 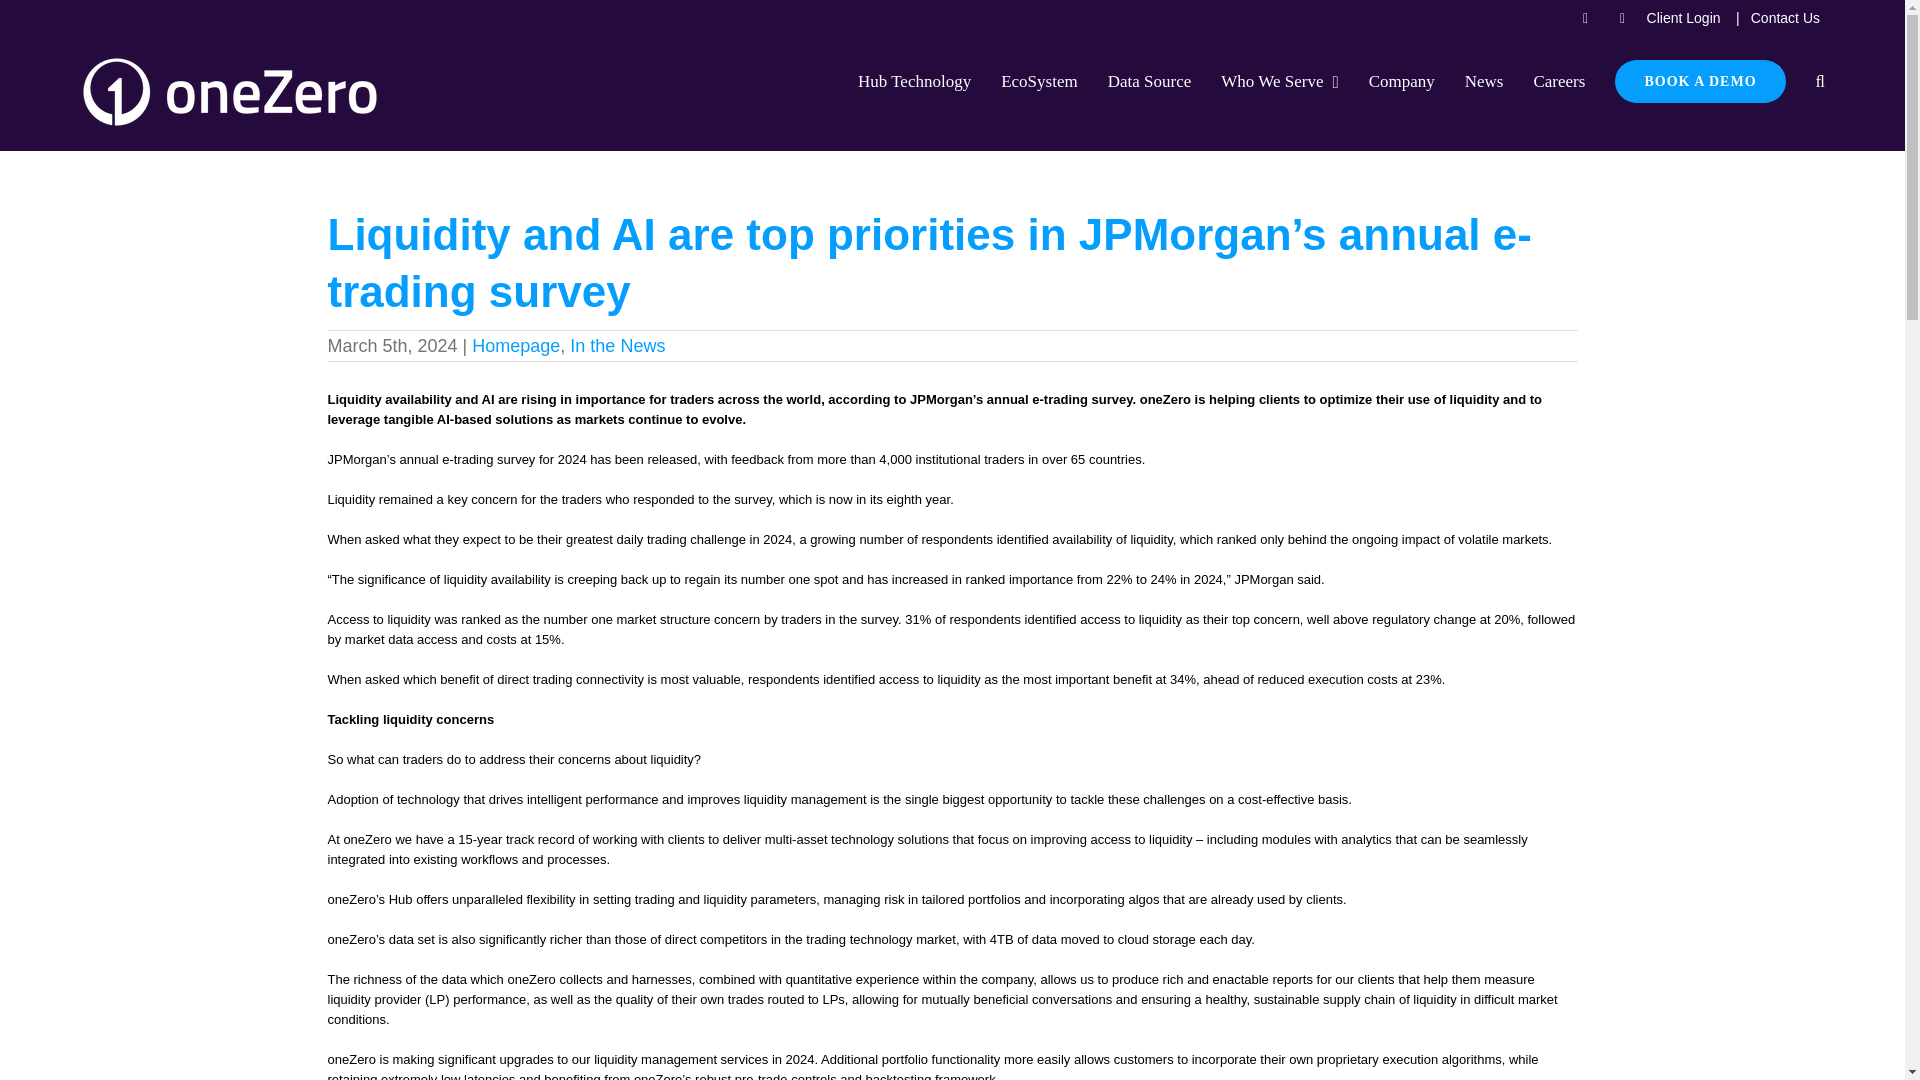 What do you see at coordinates (1785, 18) in the screenshot?
I see `Contact Us` at bounding box center [1785, 18].